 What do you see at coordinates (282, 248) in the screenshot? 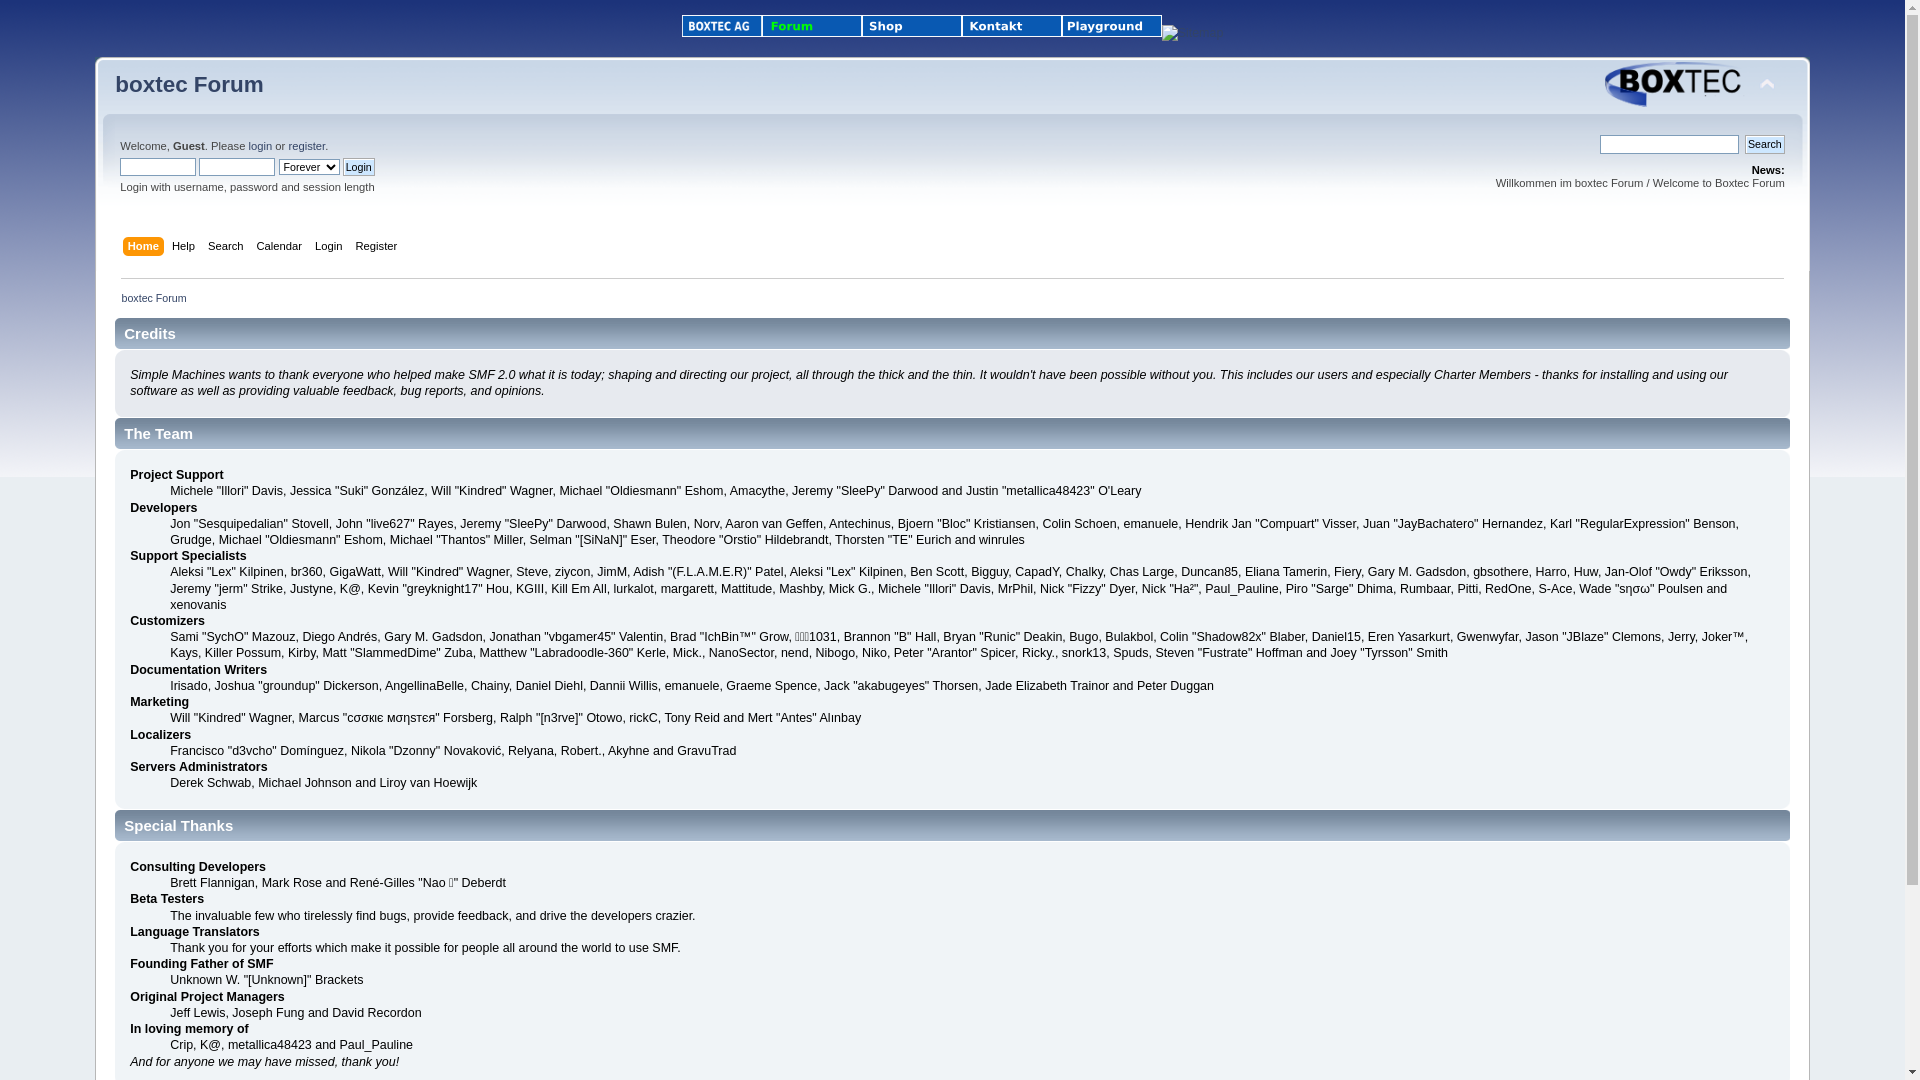
I see `Calendar` at bounding box center [282, 248].